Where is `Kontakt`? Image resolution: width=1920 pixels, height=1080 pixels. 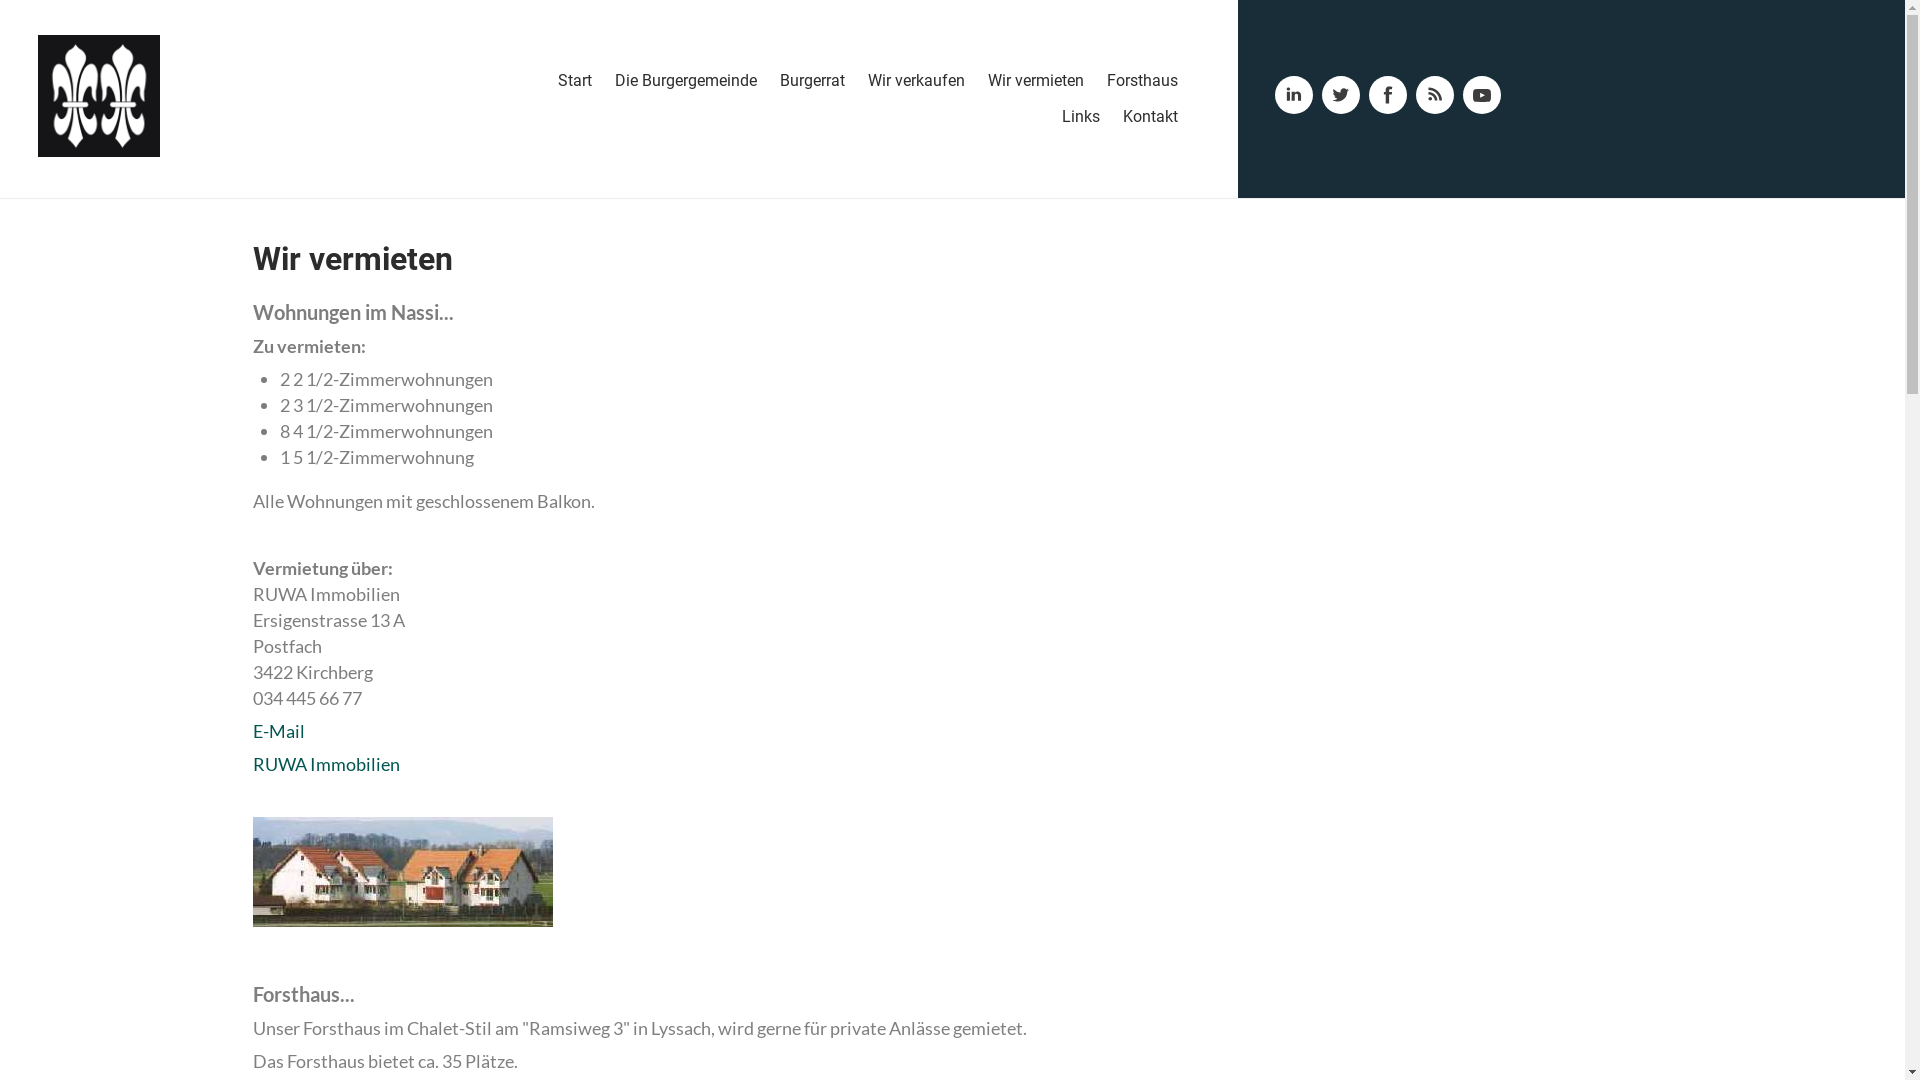 Kontakt is located at coordinates (1150, 117).